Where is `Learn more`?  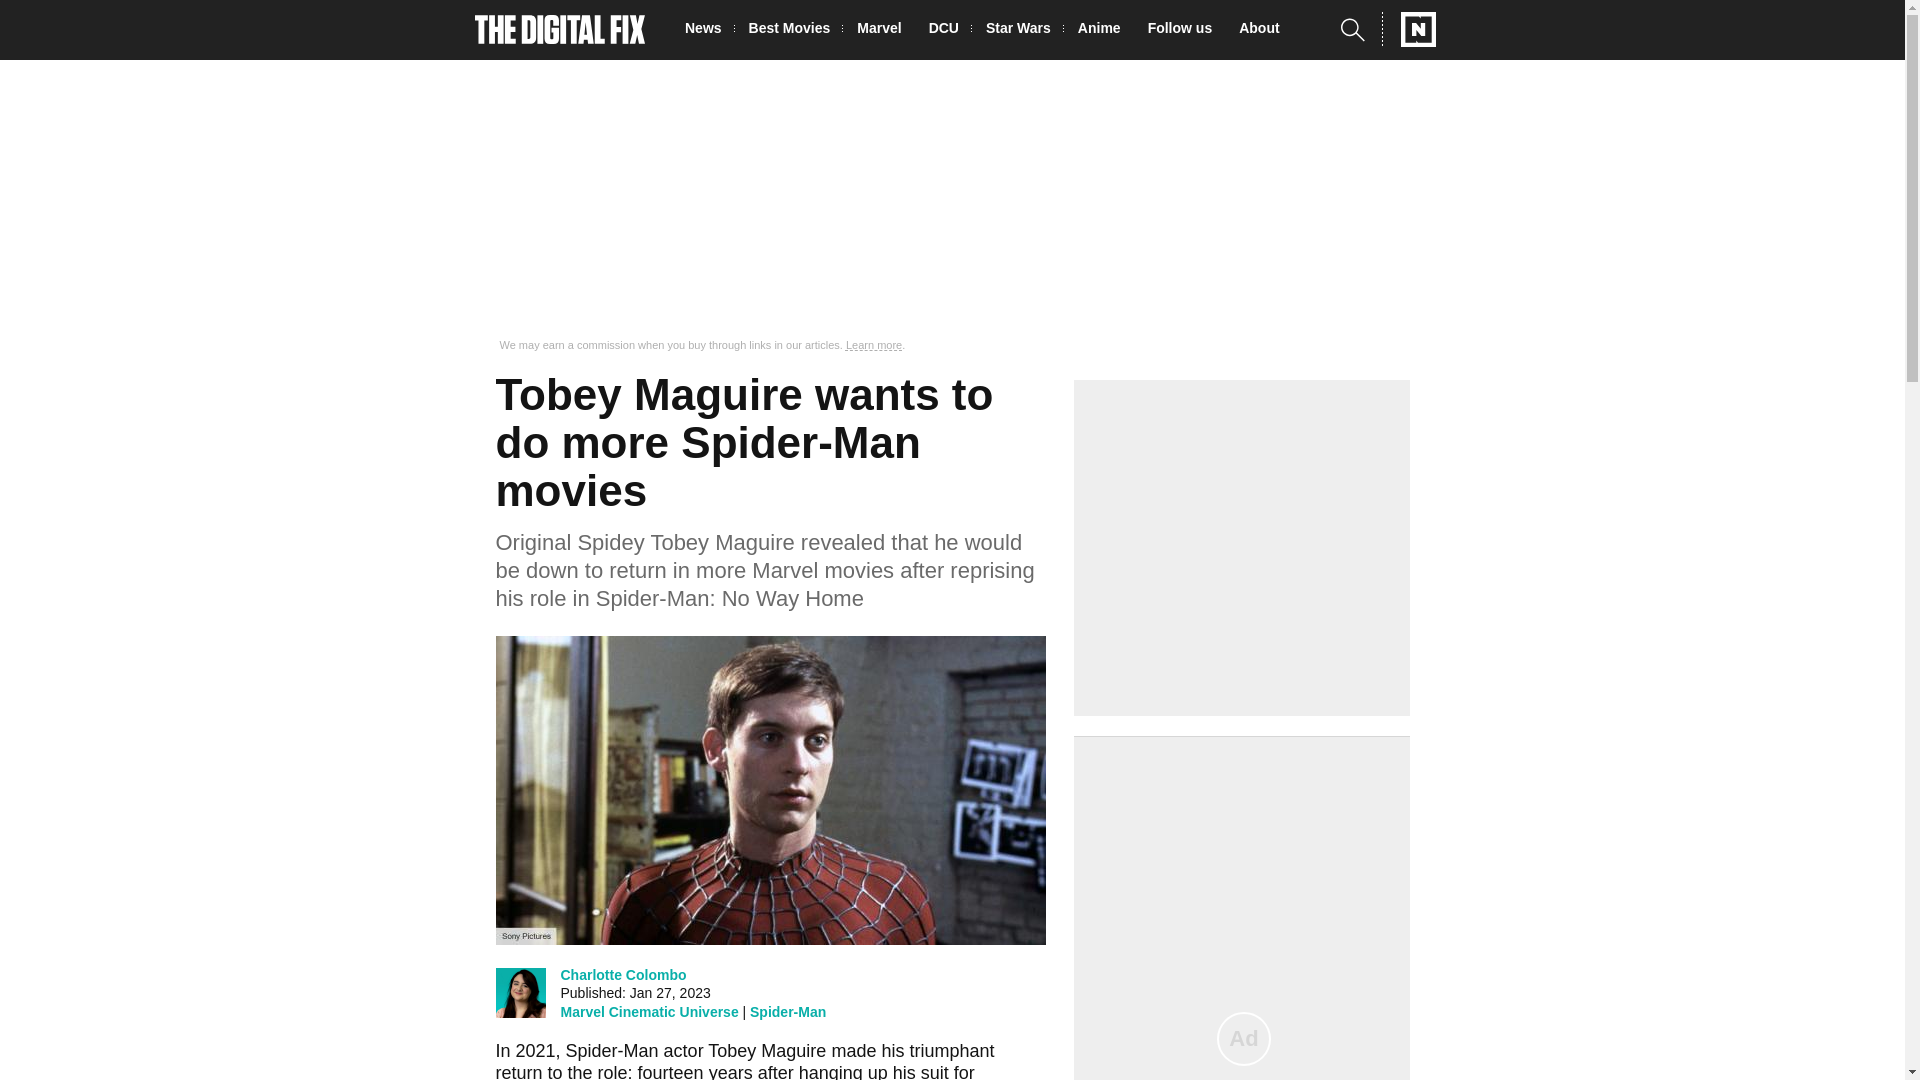
Learn more is located at coordinates (874, 345).